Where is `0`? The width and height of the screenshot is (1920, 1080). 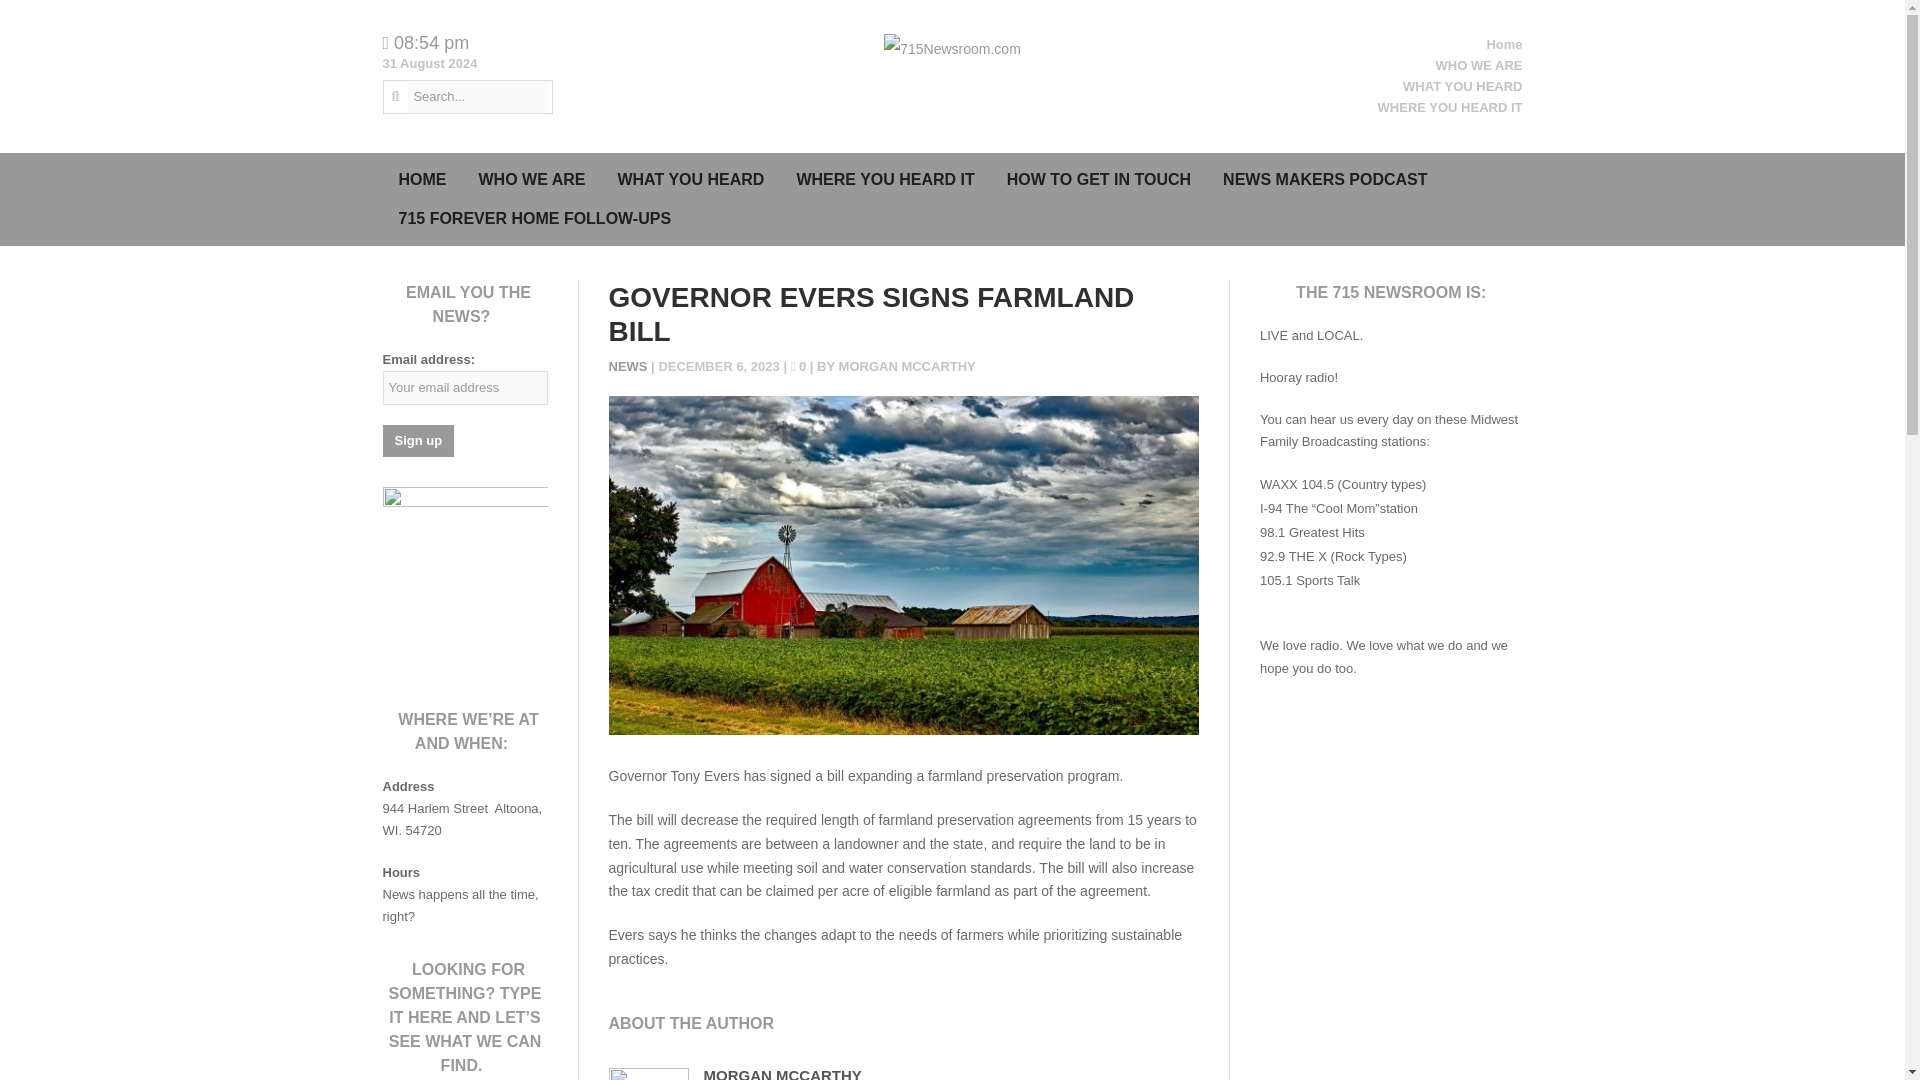
0 is located at coordinates (800, 366).